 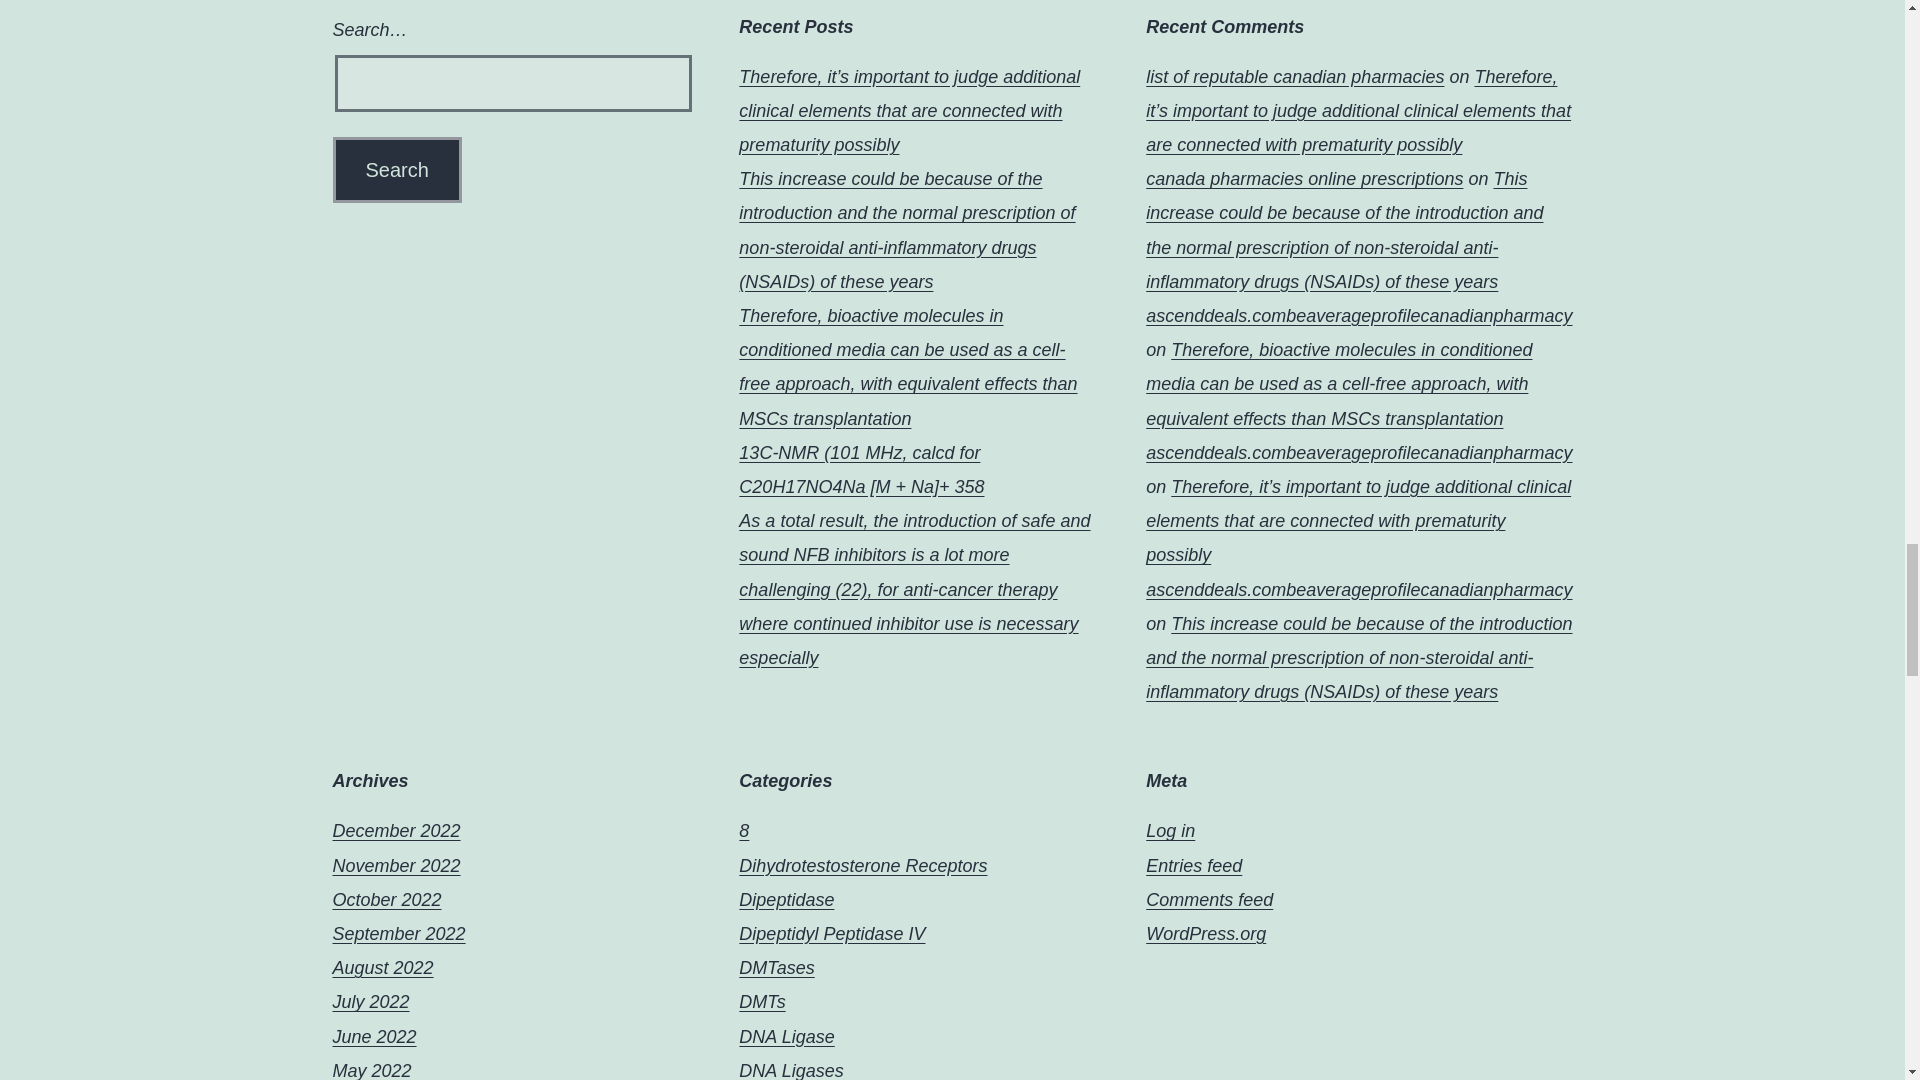 What do you see at coordinates (398, 934) in the screenshot?
I see `September 2022` at bounding box center [398, 934].